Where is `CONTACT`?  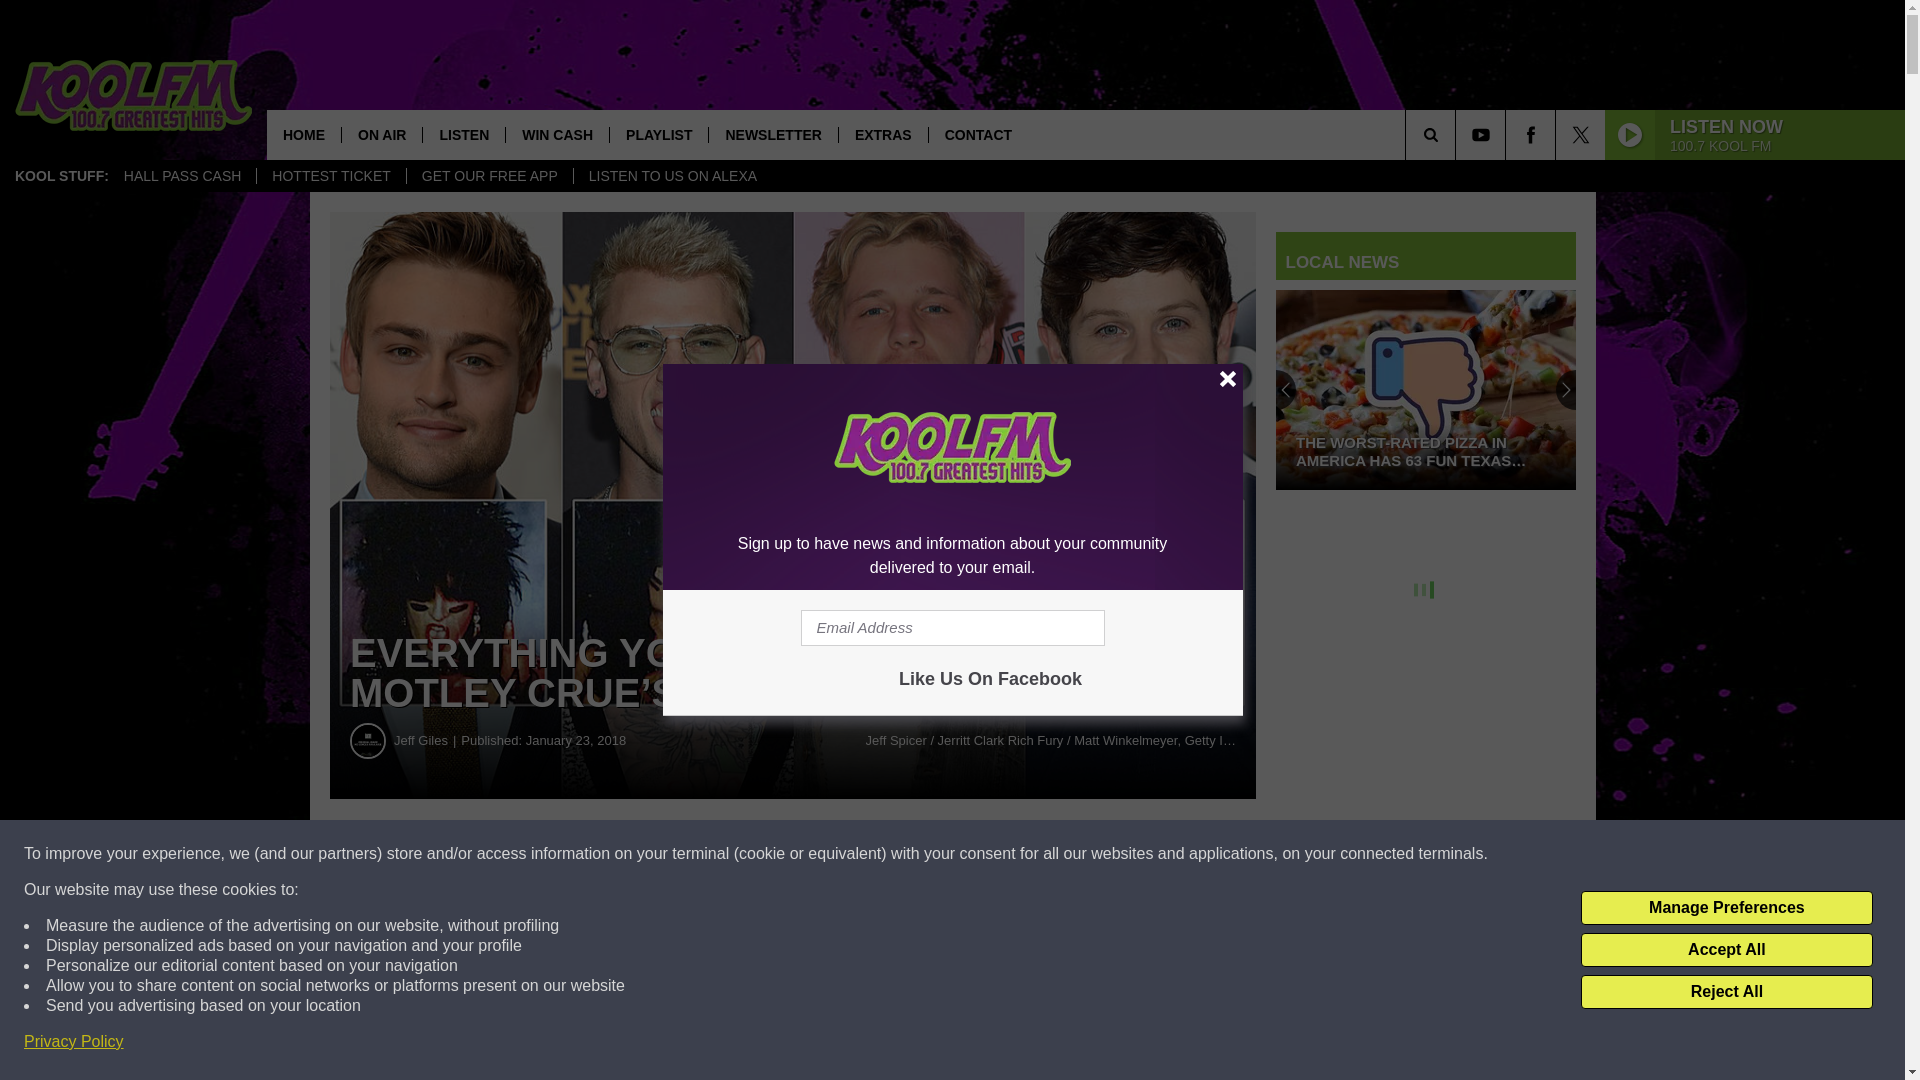 CONTACT is located at coordinates (977, 134).